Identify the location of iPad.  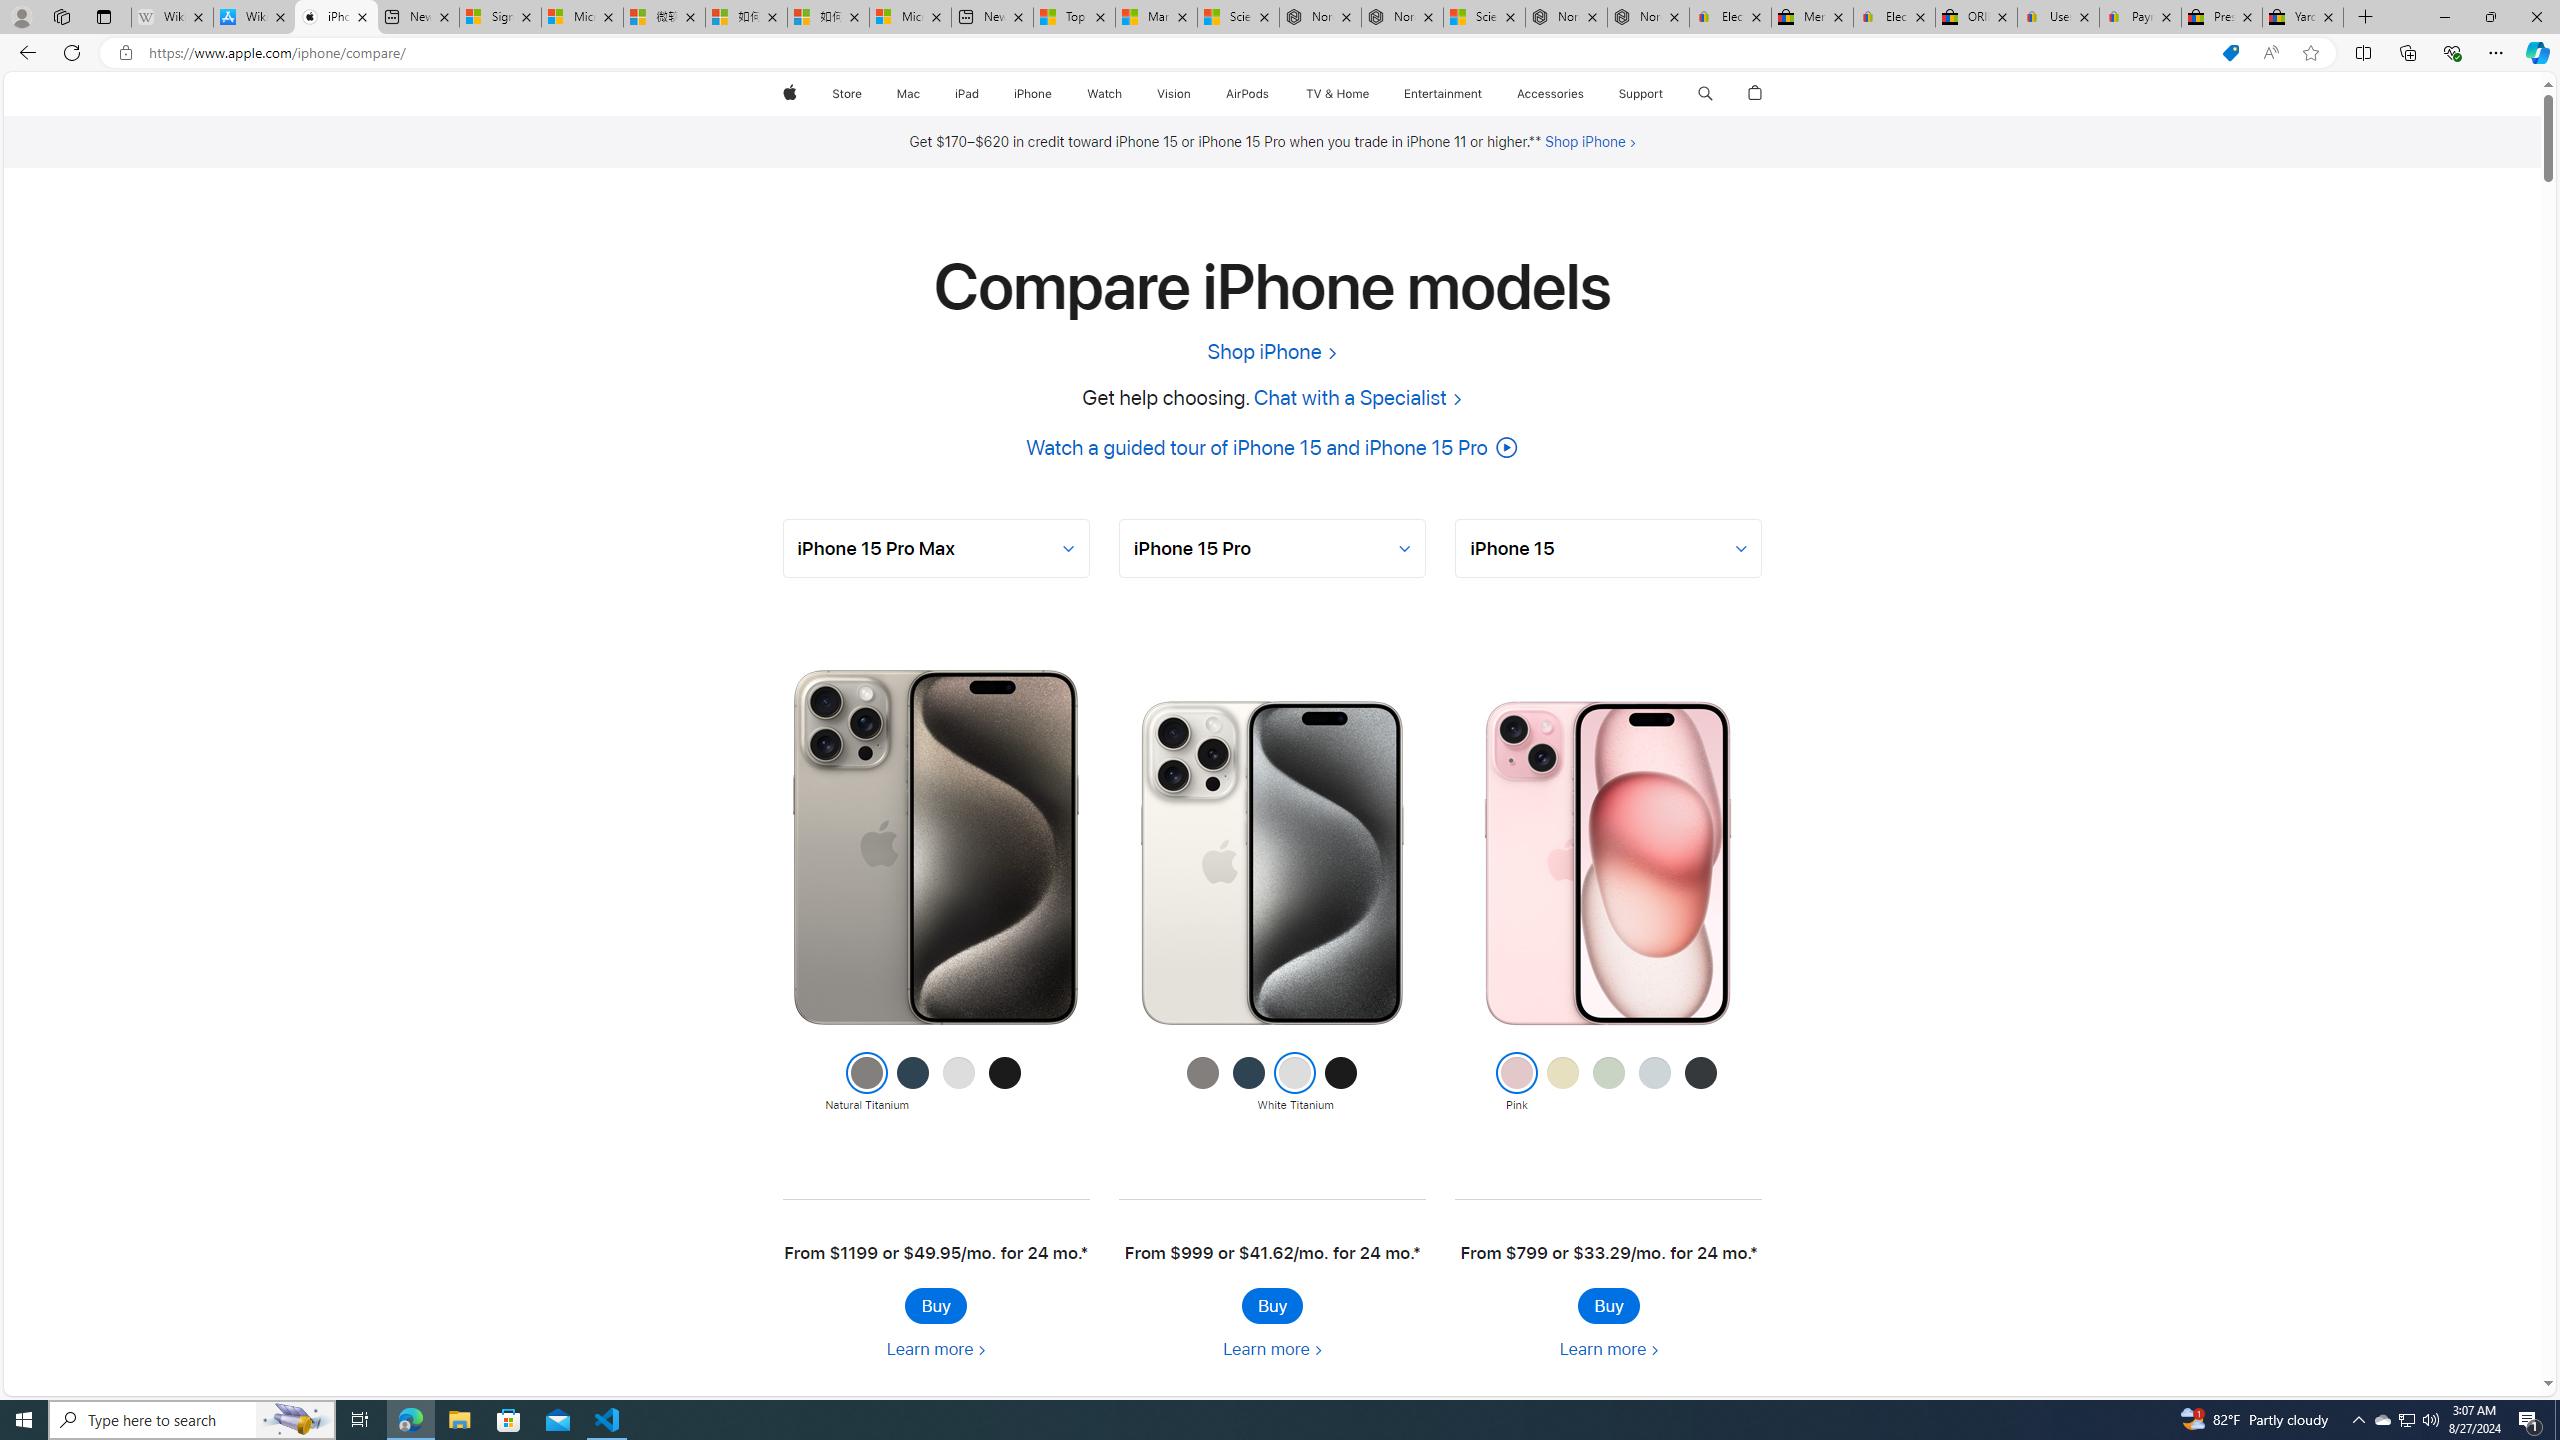
(968, 94).